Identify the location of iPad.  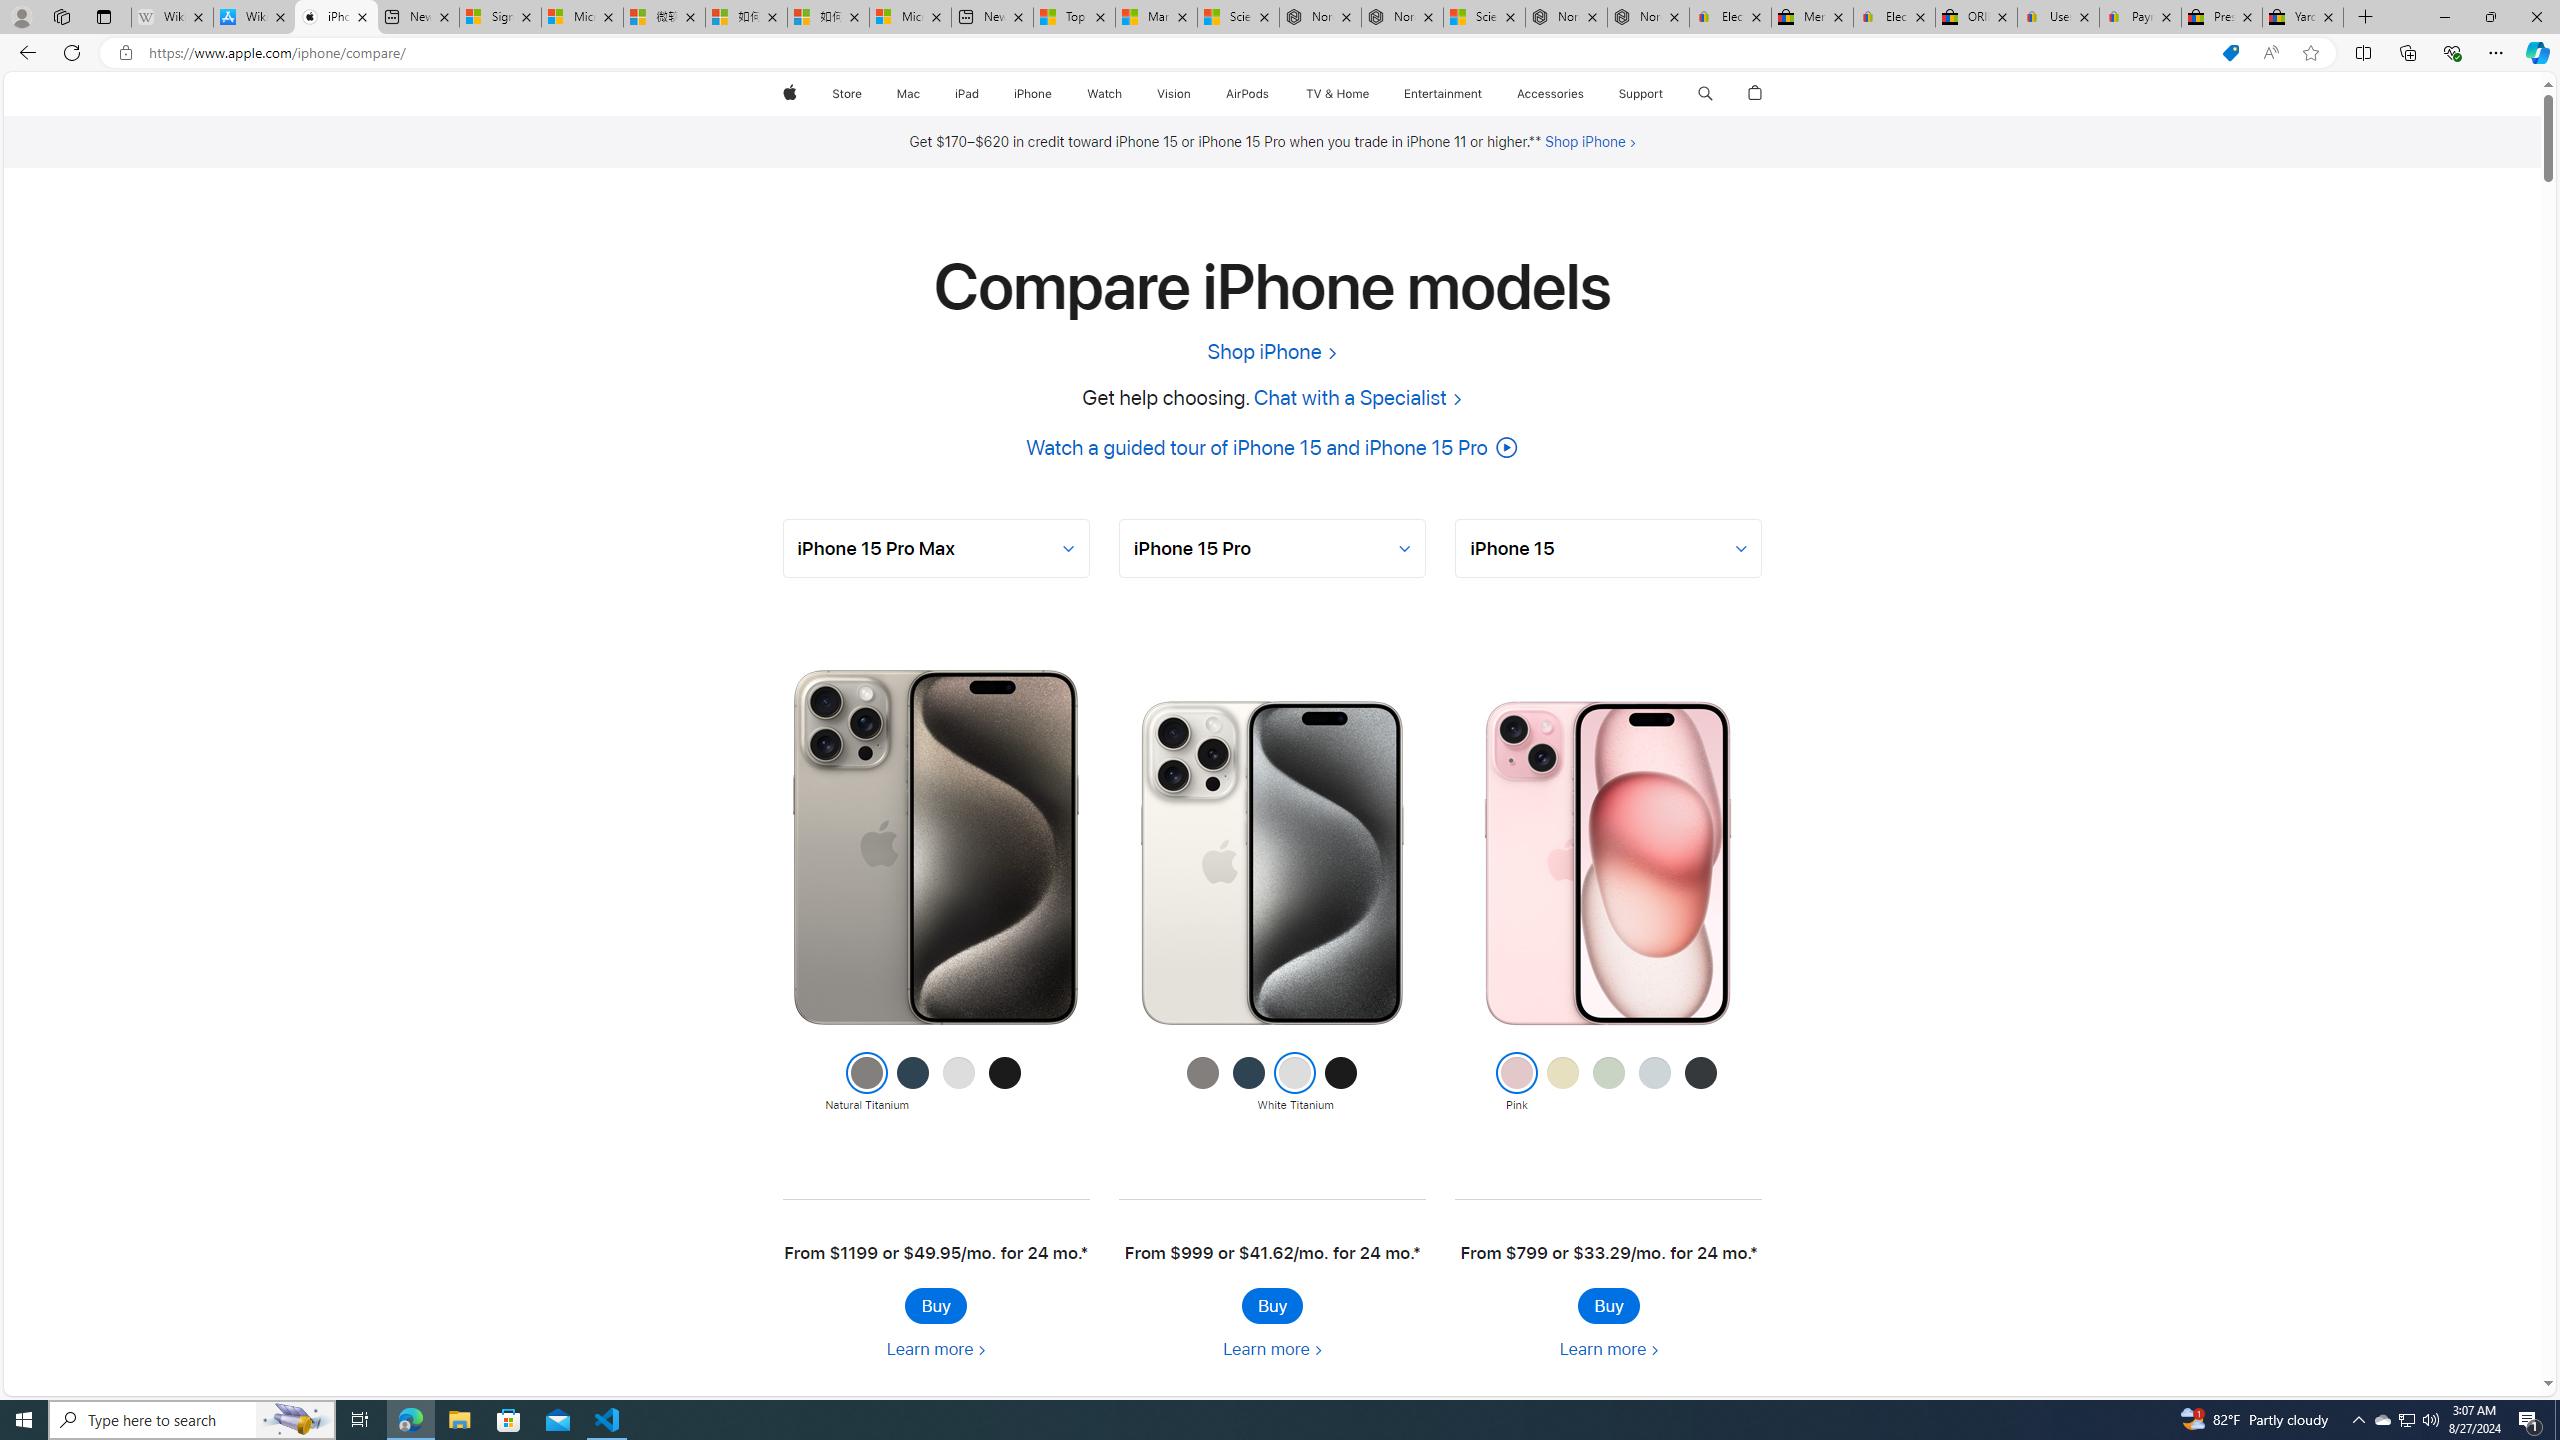
(968, 94).